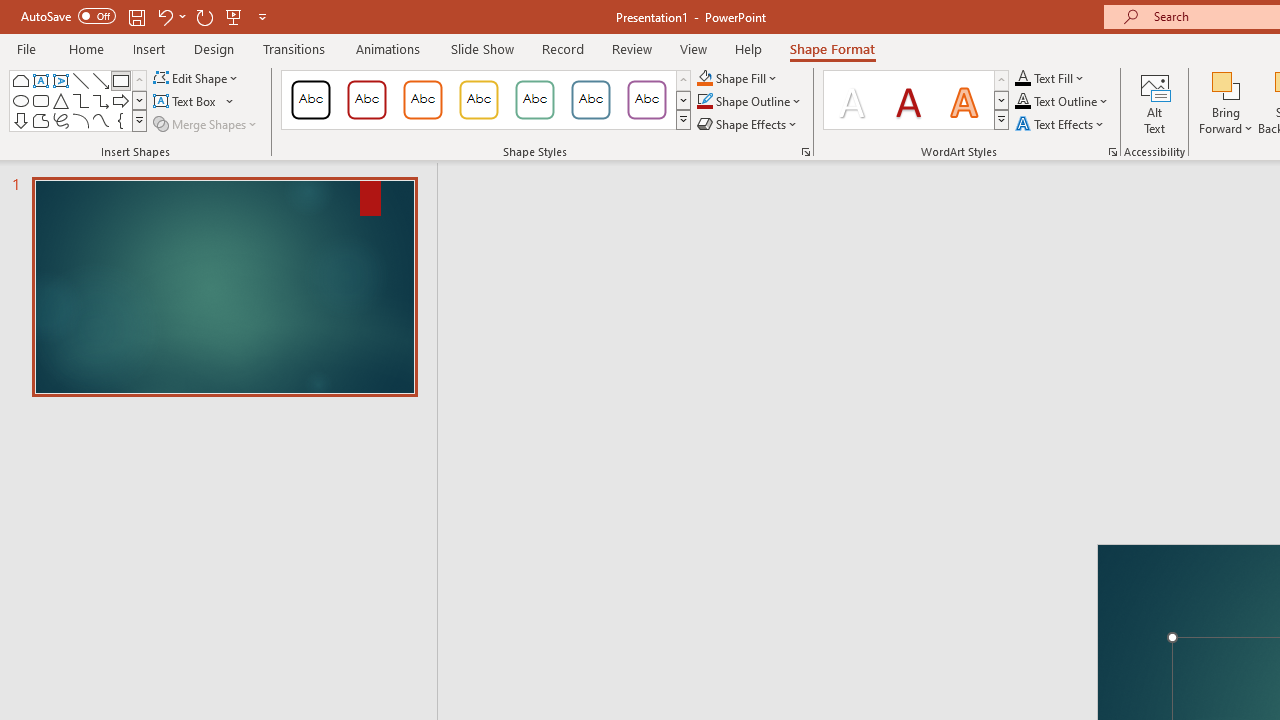 The image size is (1280, 720). Describe the element at coordinates (310, 100) in the screenshot. I see `Colored Outline - Black, Dark 1` at that location.